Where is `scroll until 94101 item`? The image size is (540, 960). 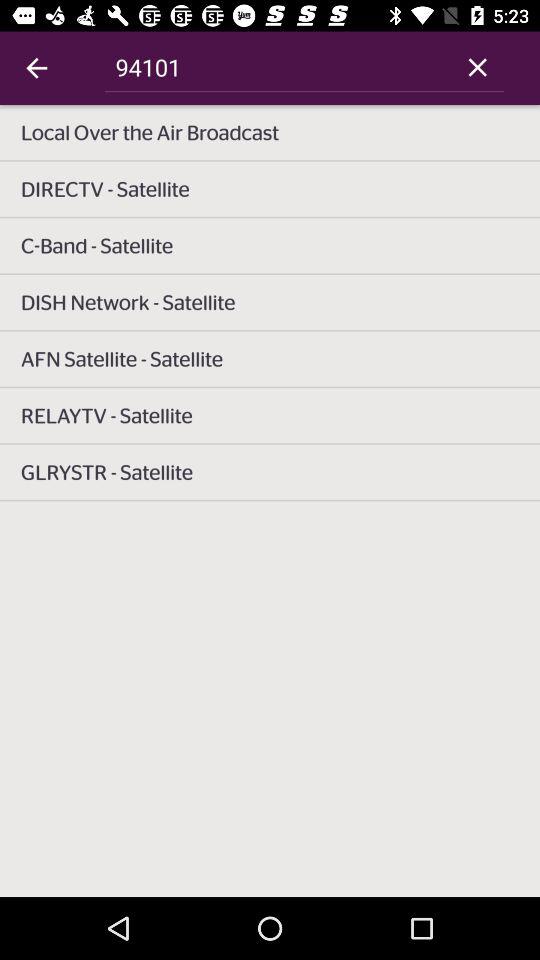 scroll until 94101 item is located at coordinates (278, 67).